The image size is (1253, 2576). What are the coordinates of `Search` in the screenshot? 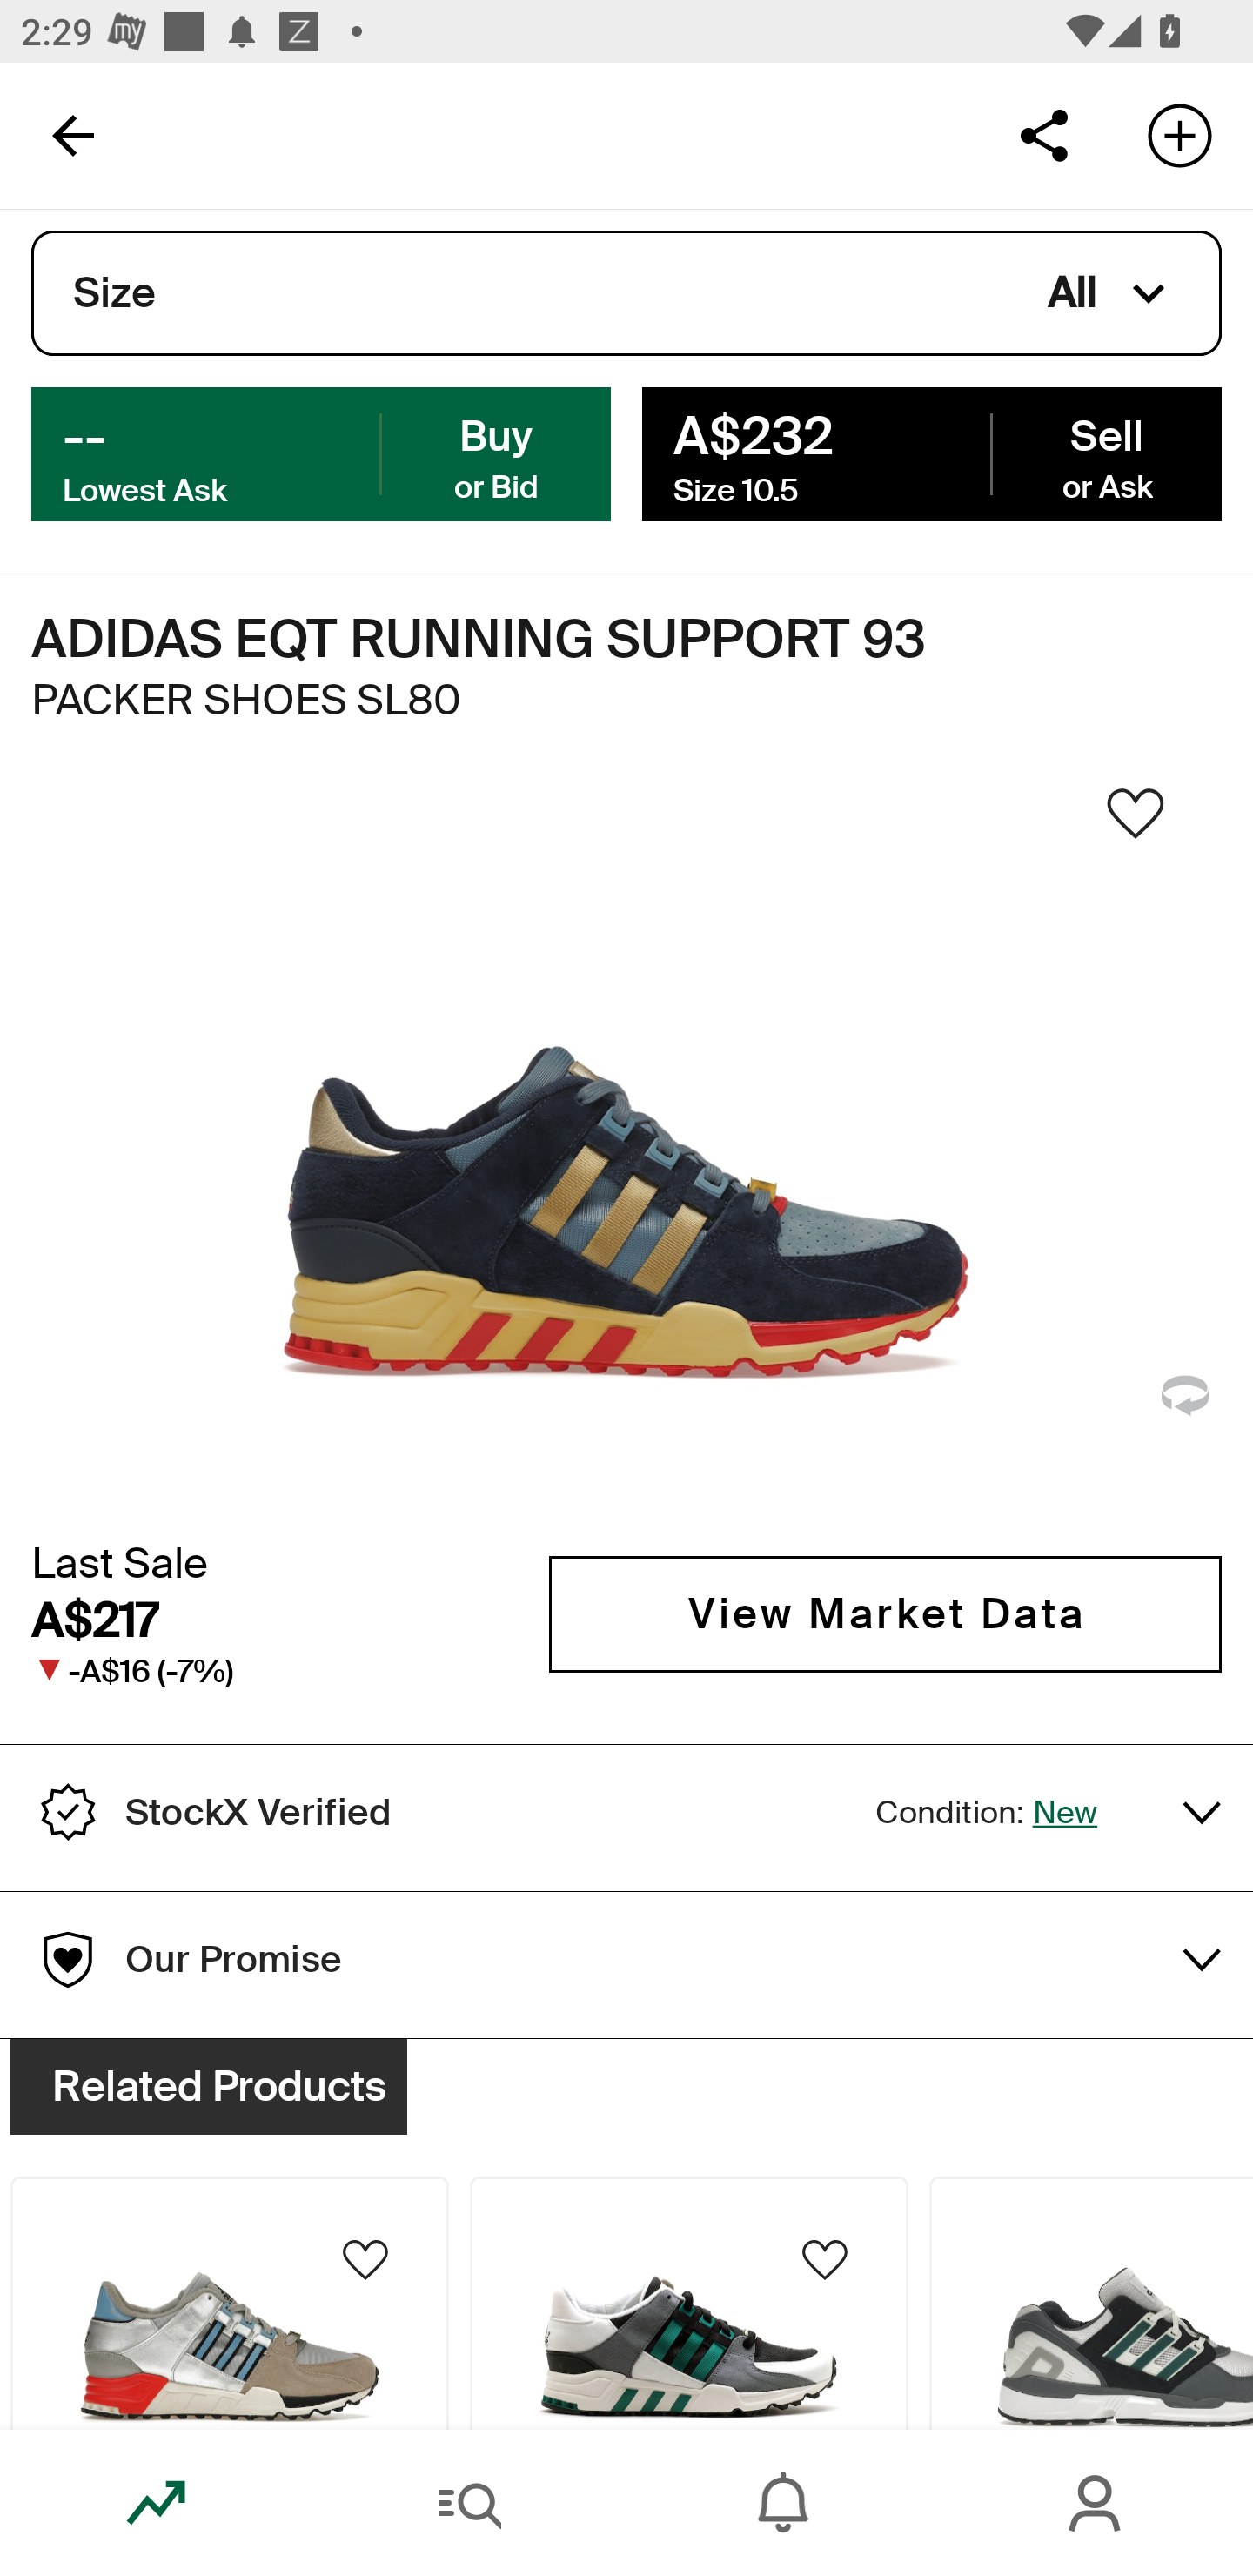 It's located at (470, 2503).